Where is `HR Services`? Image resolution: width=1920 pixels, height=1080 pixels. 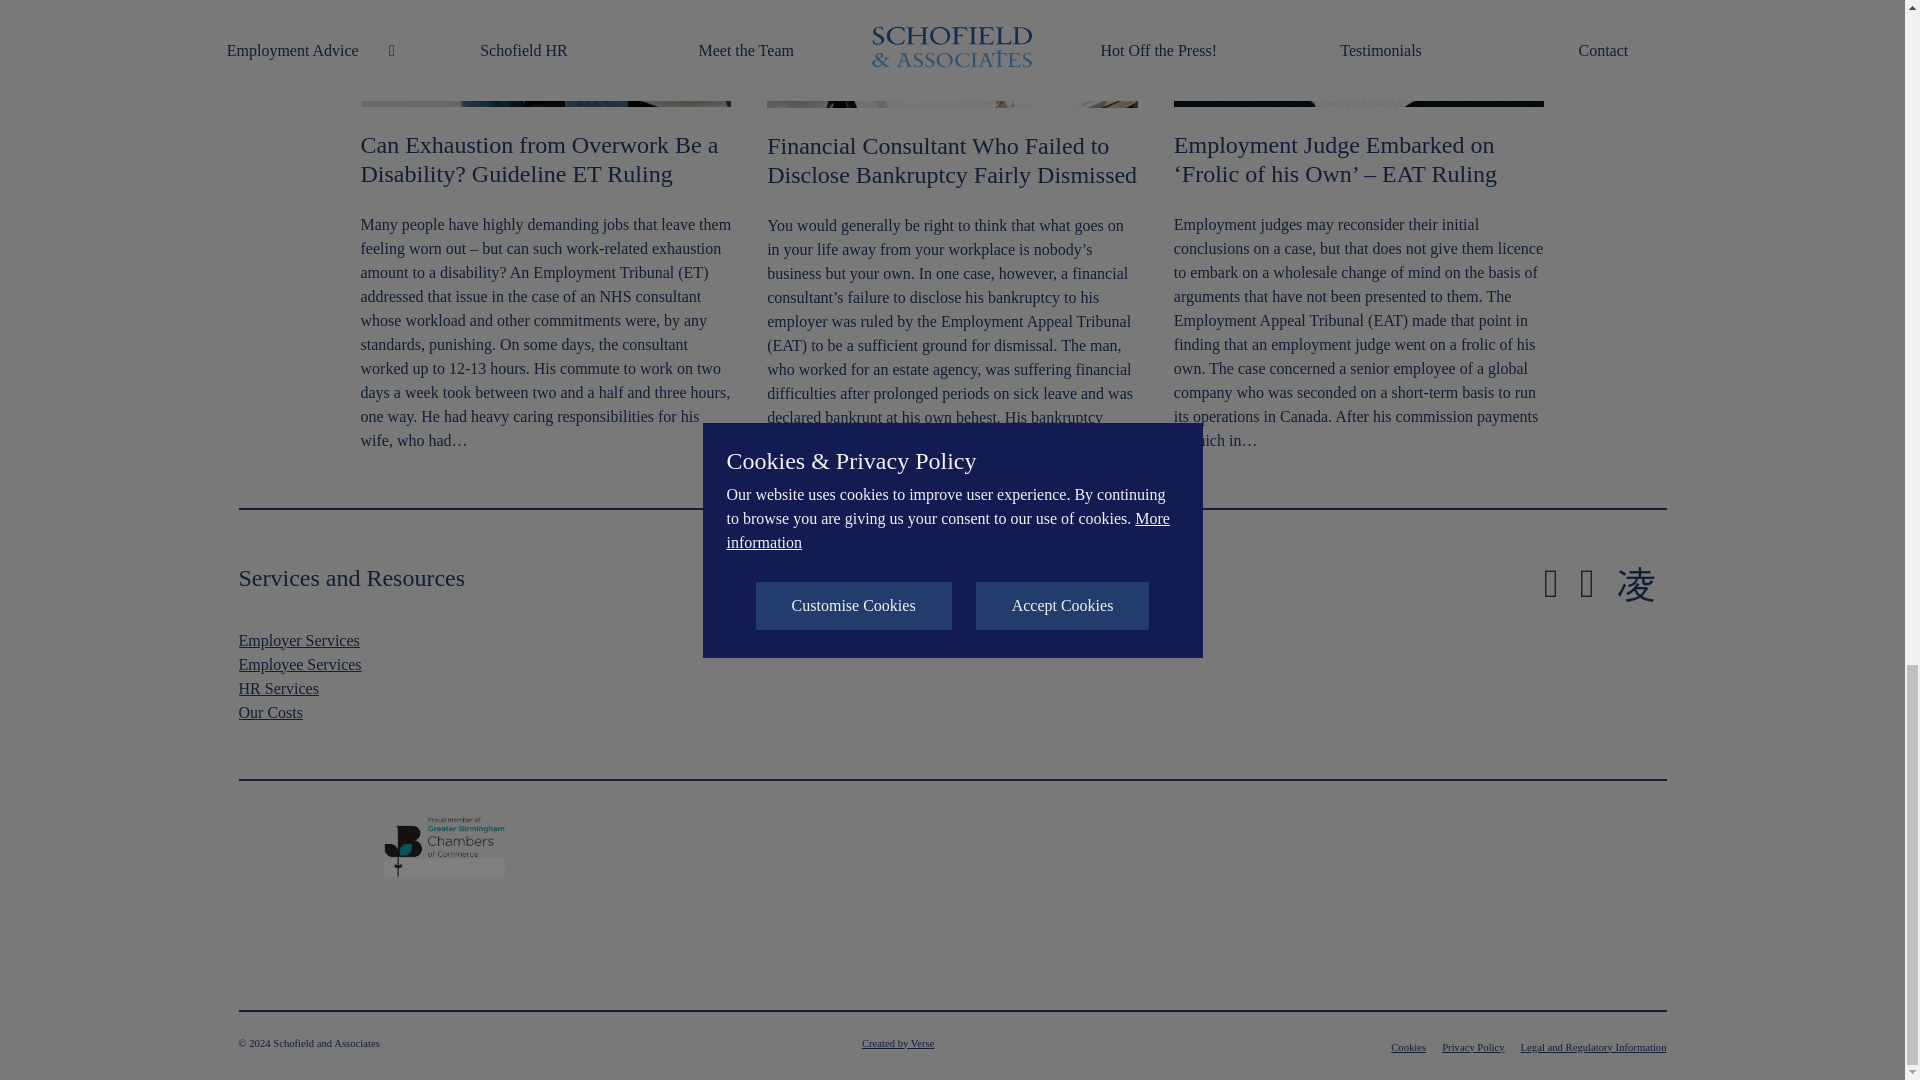 HR Services is located at coordinates (278, 688).